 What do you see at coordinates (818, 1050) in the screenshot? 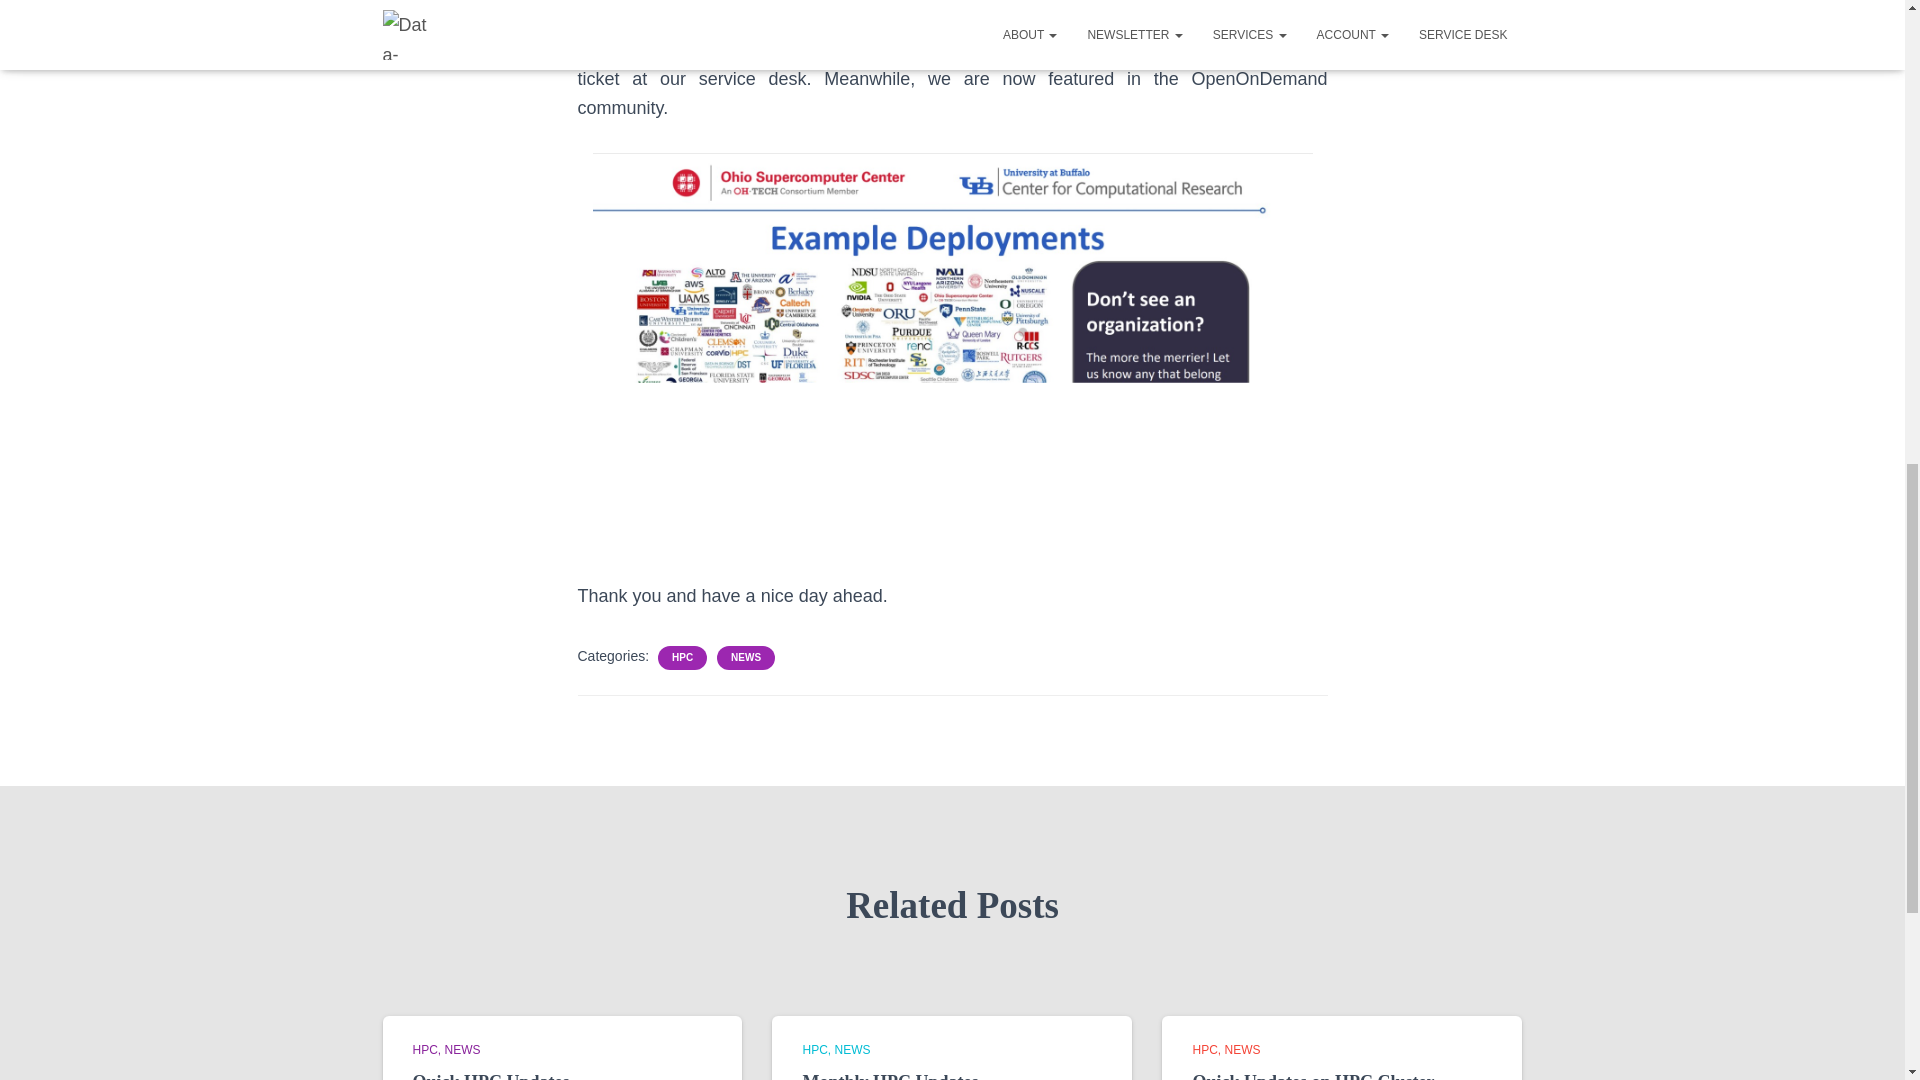
I see `HPC` at bounding box center [818, 1050].